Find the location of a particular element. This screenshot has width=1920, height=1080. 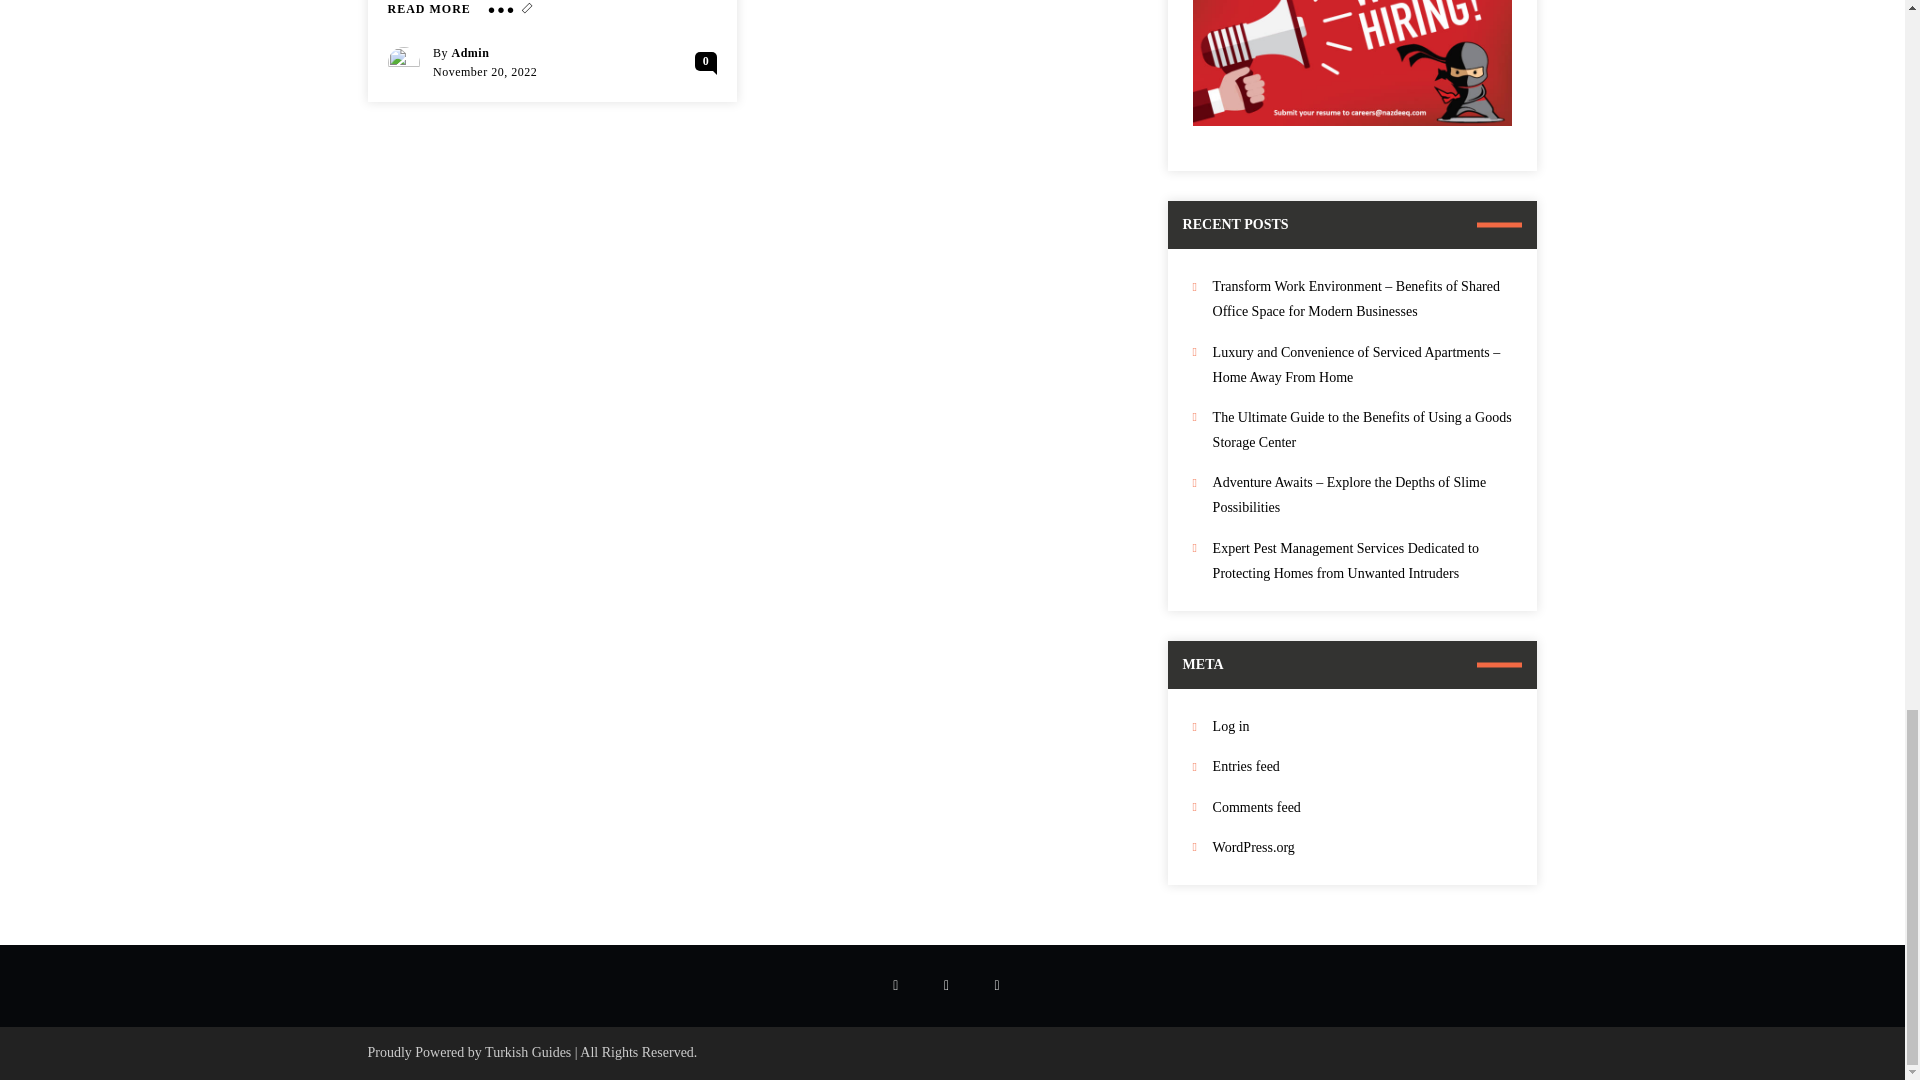

Admin is located at coordinates (470, 53).